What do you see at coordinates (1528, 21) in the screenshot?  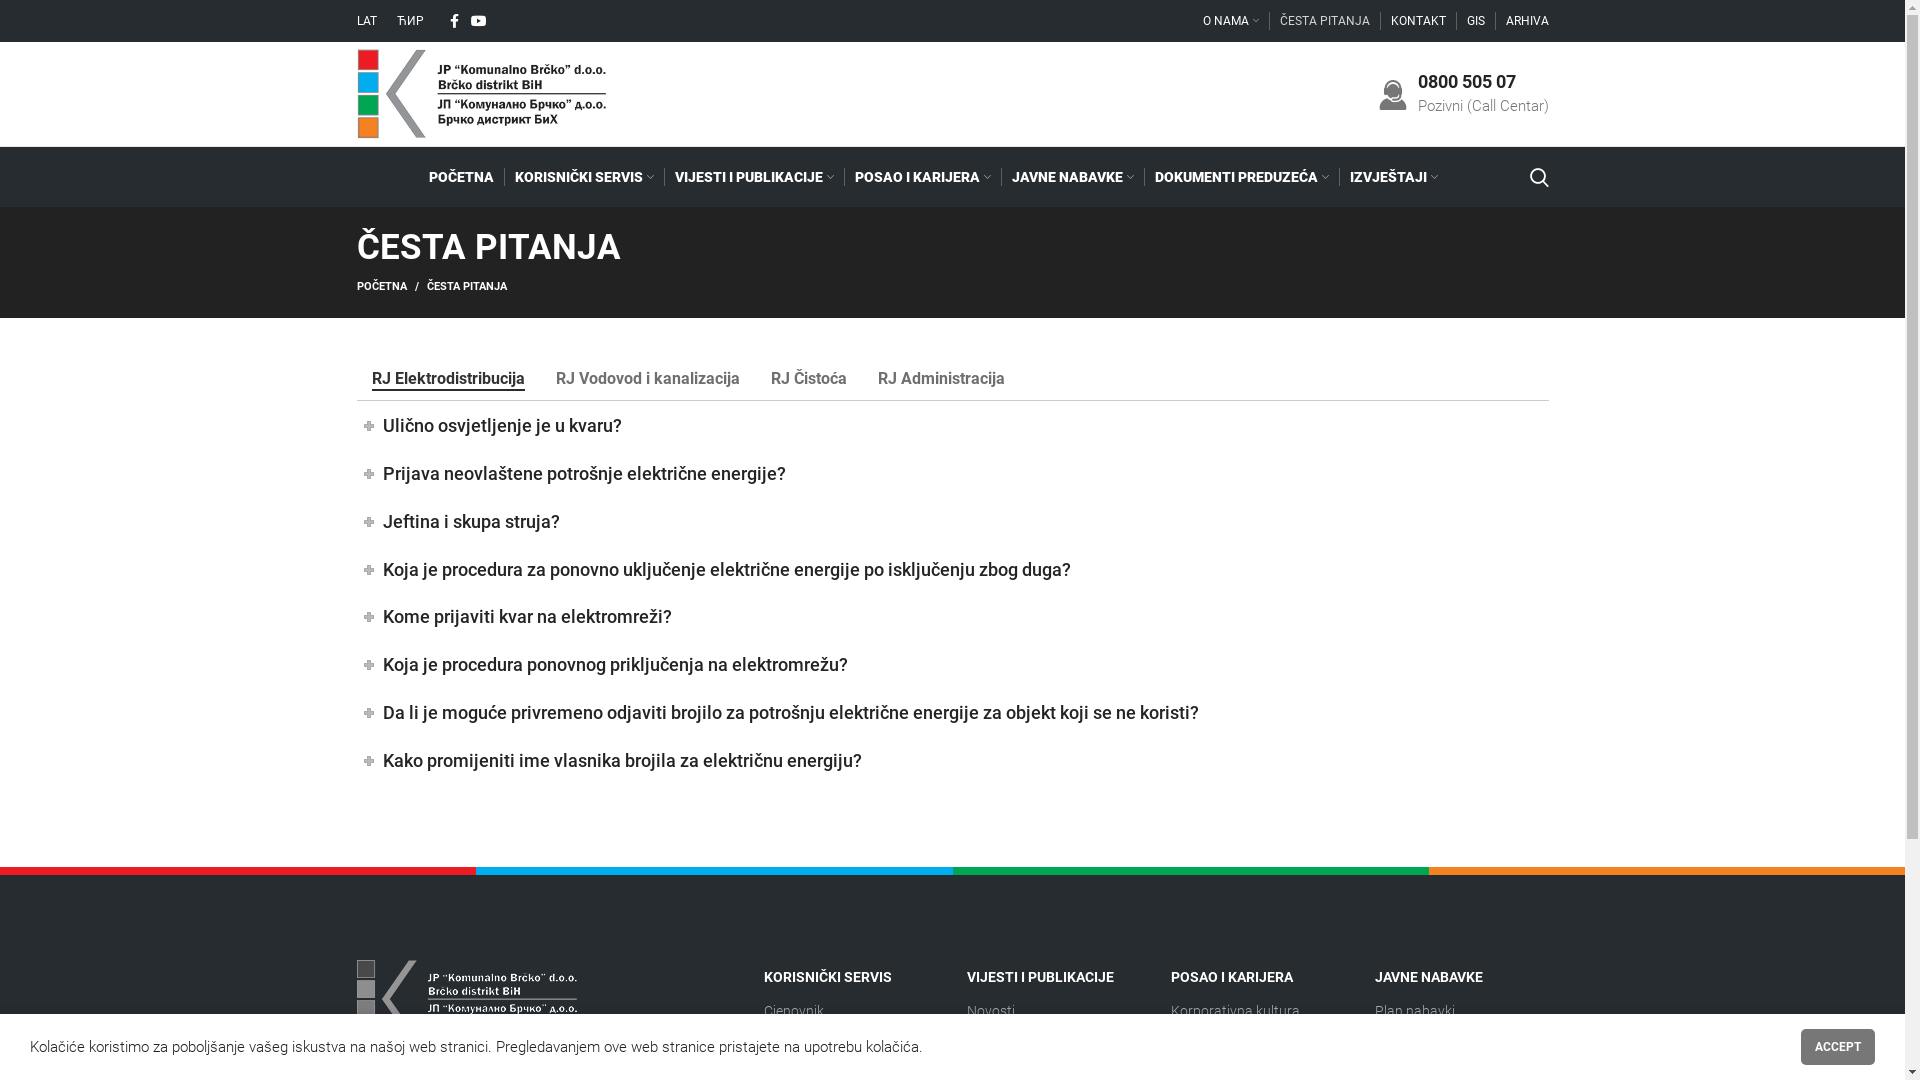 I see `ARHIVA` at bounding box center [1528, 21].